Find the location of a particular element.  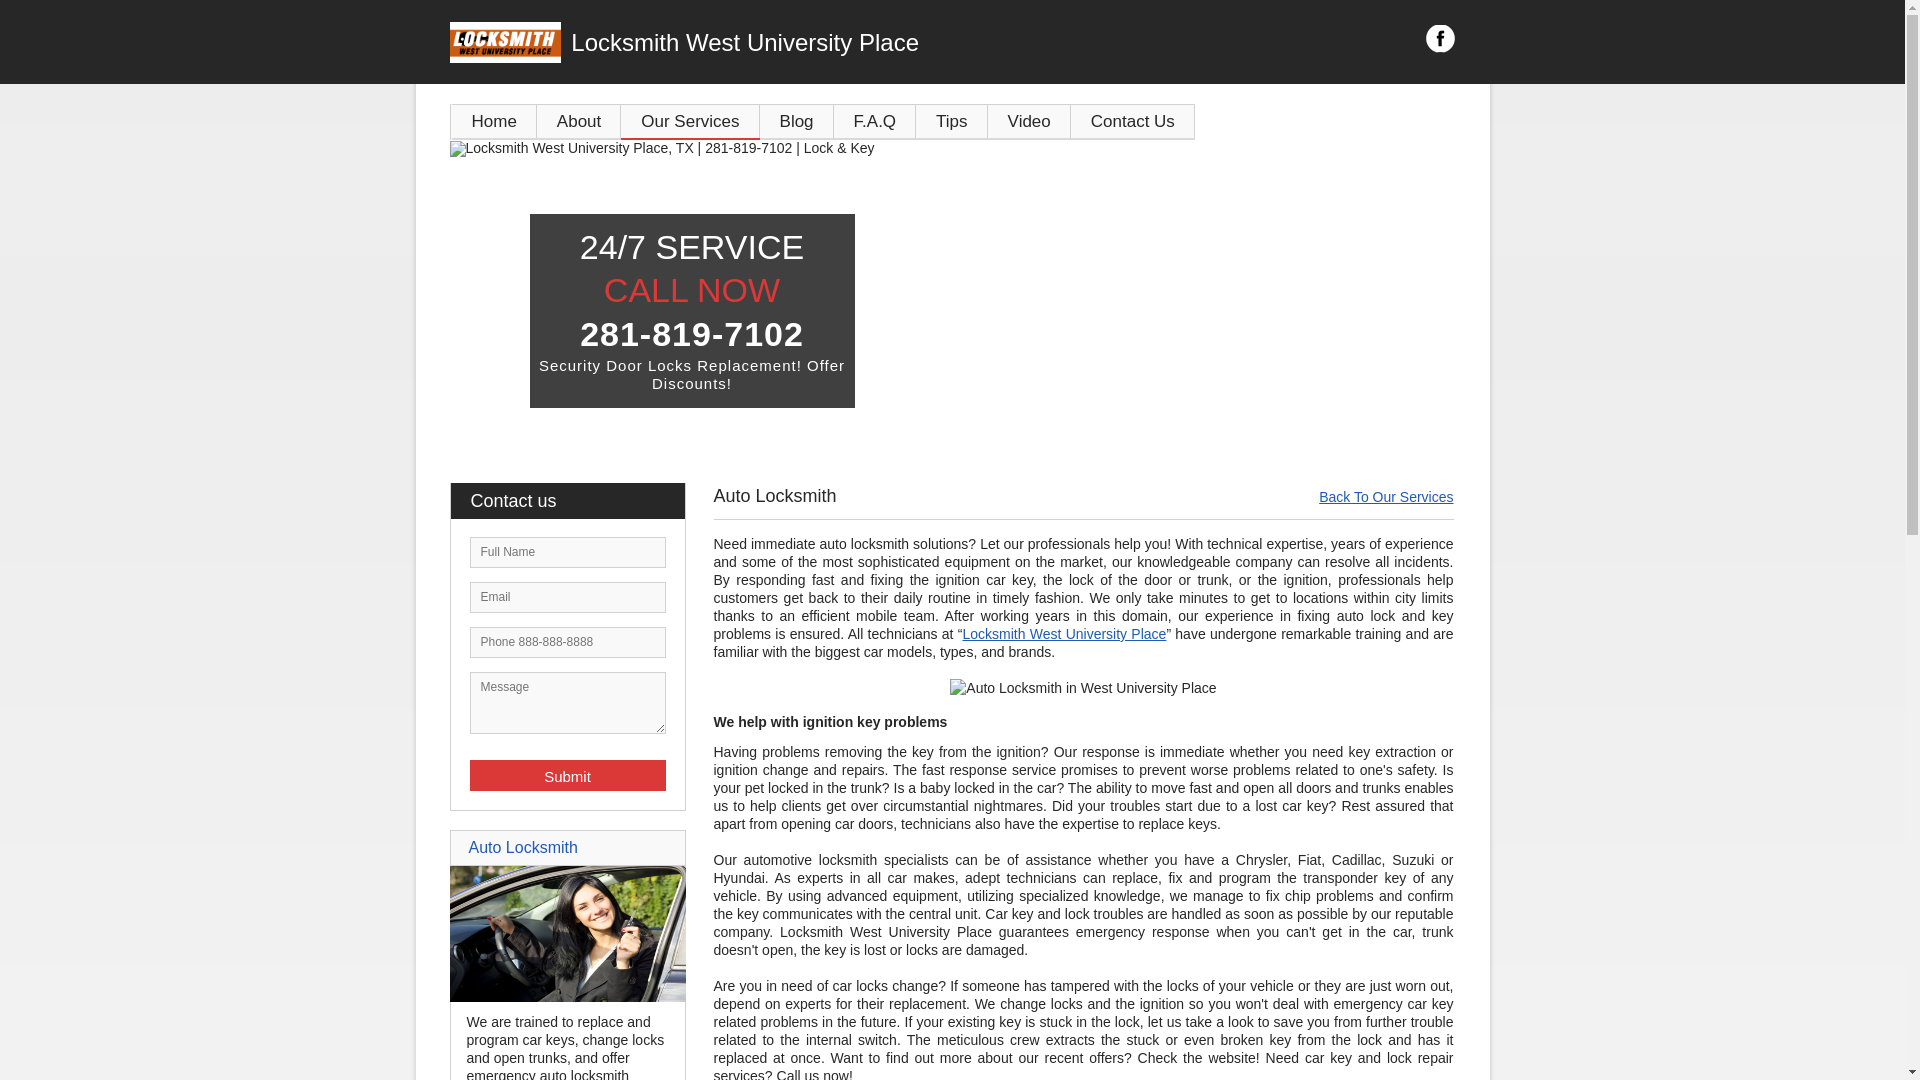

Facebook is located at coordinates (1440, 39).